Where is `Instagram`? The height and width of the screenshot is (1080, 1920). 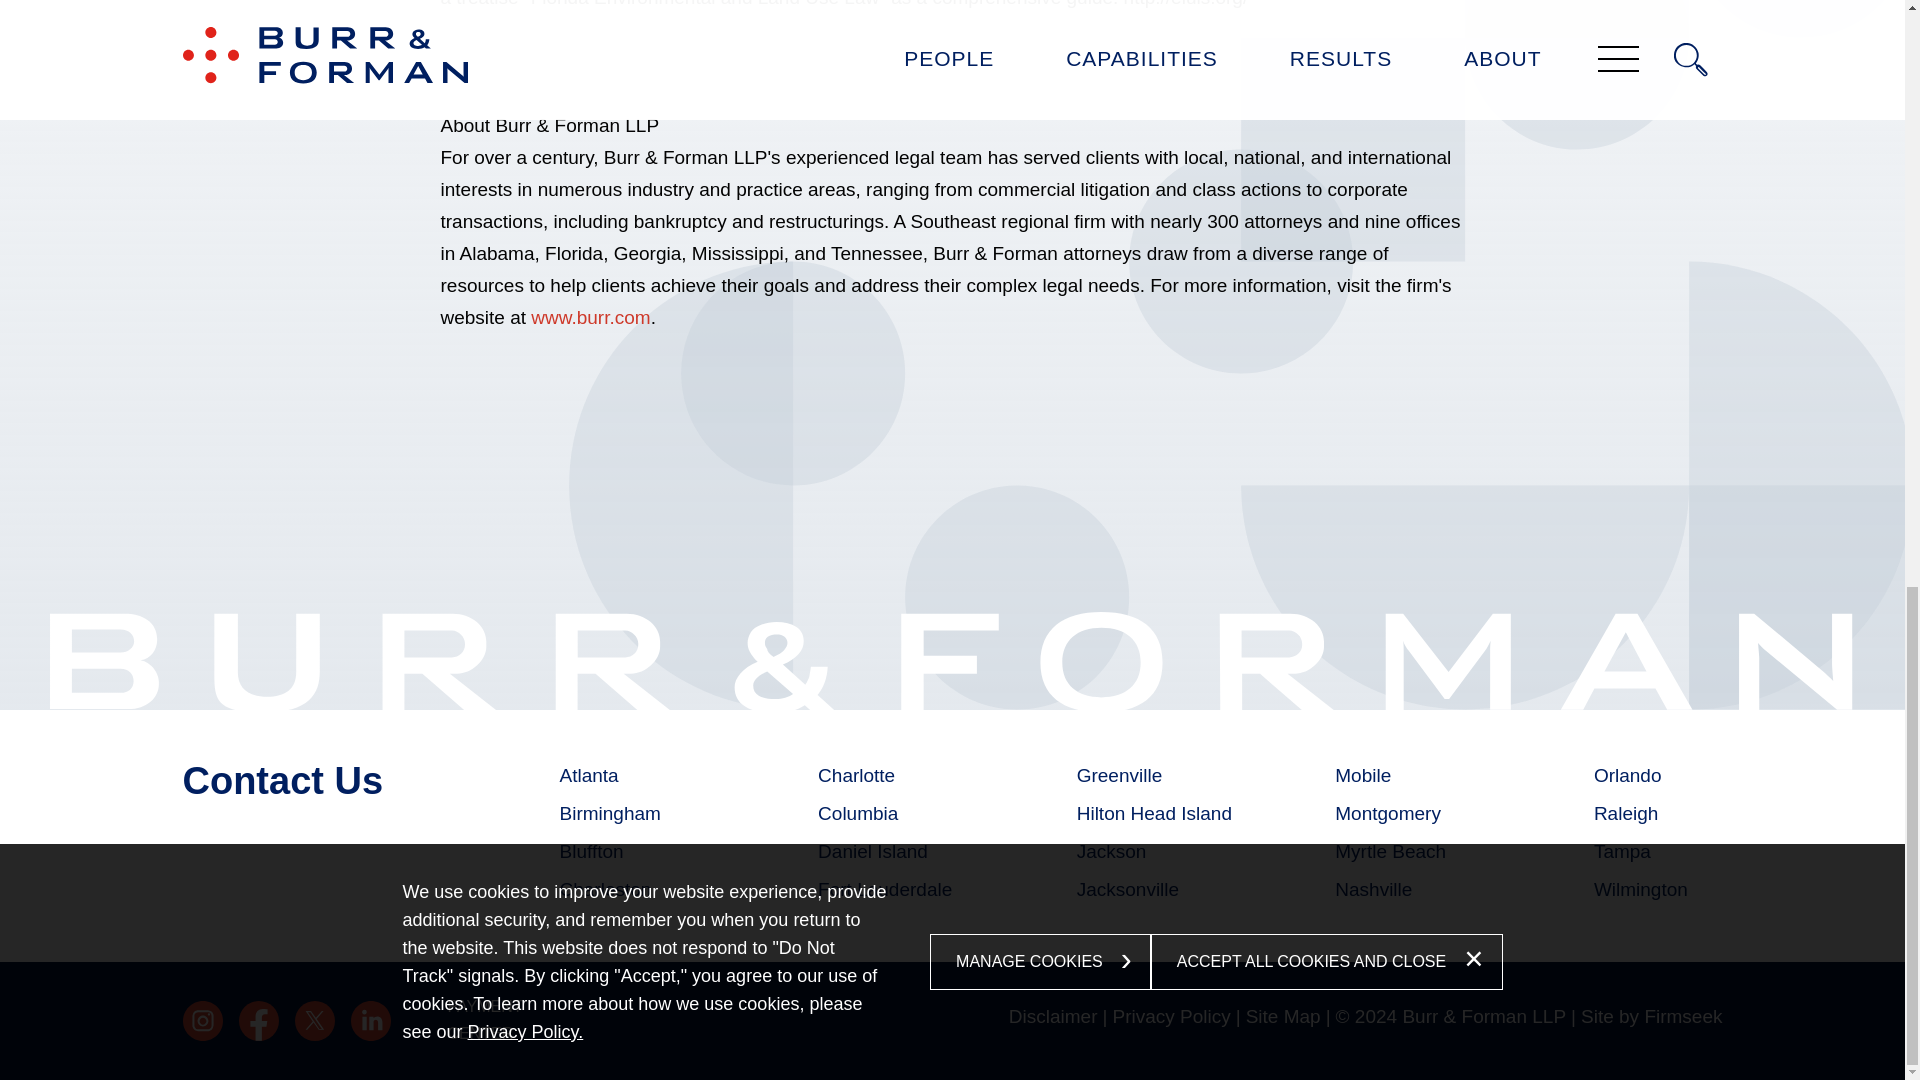 Instagram is located at coordinates (202, 1021).